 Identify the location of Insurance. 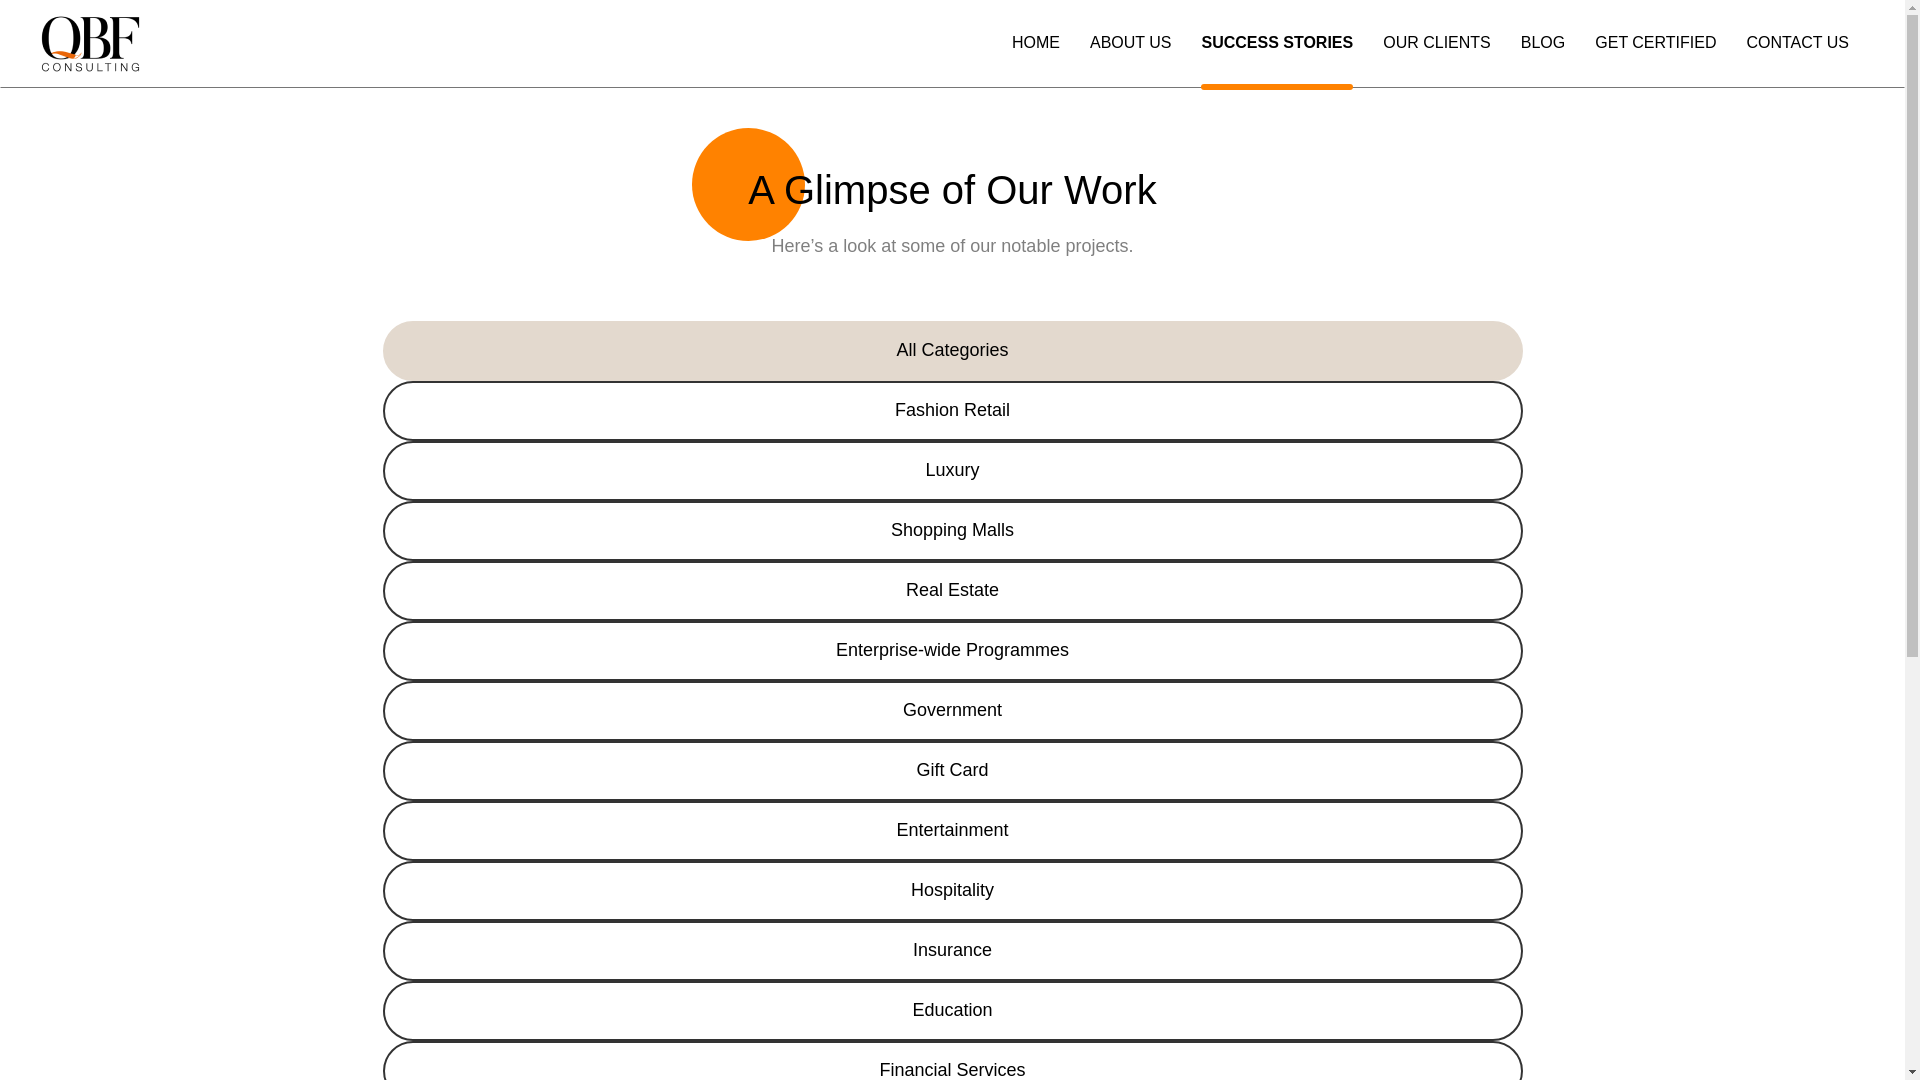
(952, 950).